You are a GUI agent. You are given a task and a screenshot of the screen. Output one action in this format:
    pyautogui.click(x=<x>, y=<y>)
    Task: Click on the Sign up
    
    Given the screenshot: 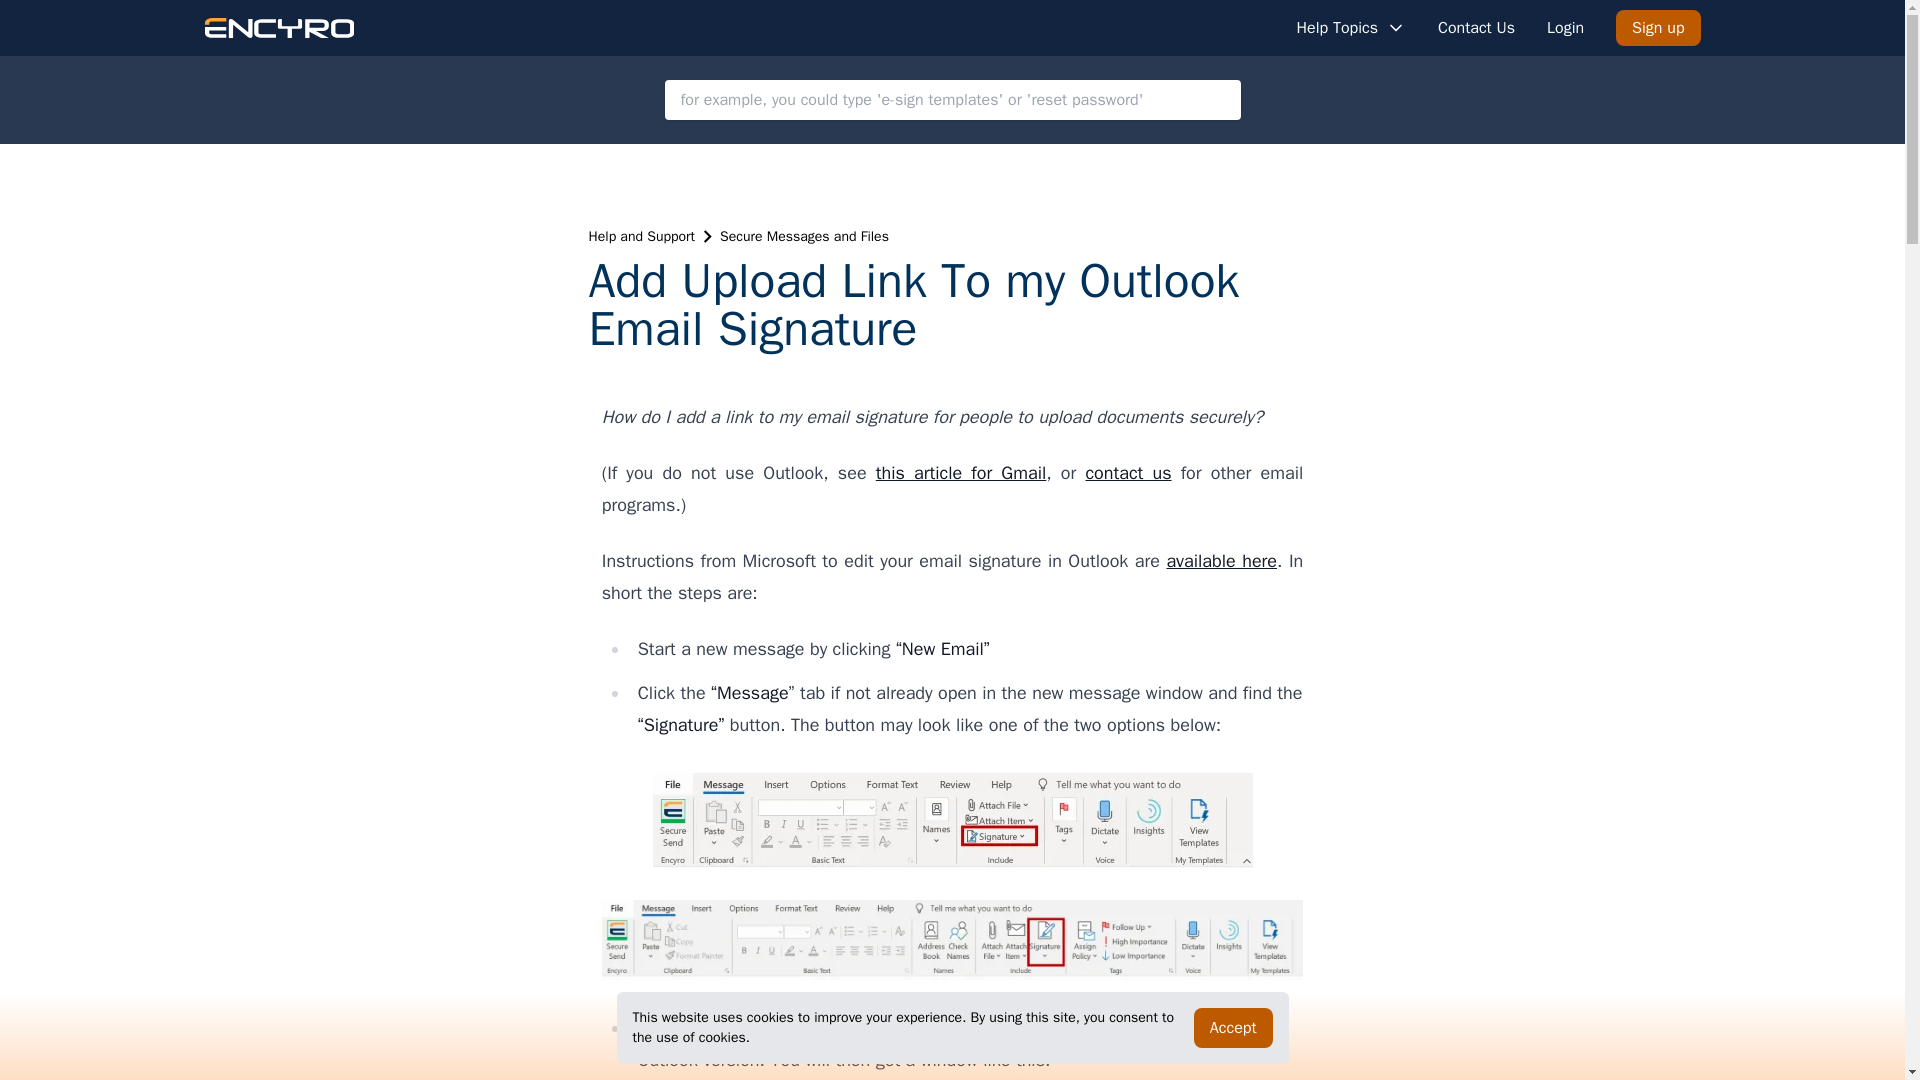 What is the action you would take?
    pyautogui.click(x=1658, y=28)
    